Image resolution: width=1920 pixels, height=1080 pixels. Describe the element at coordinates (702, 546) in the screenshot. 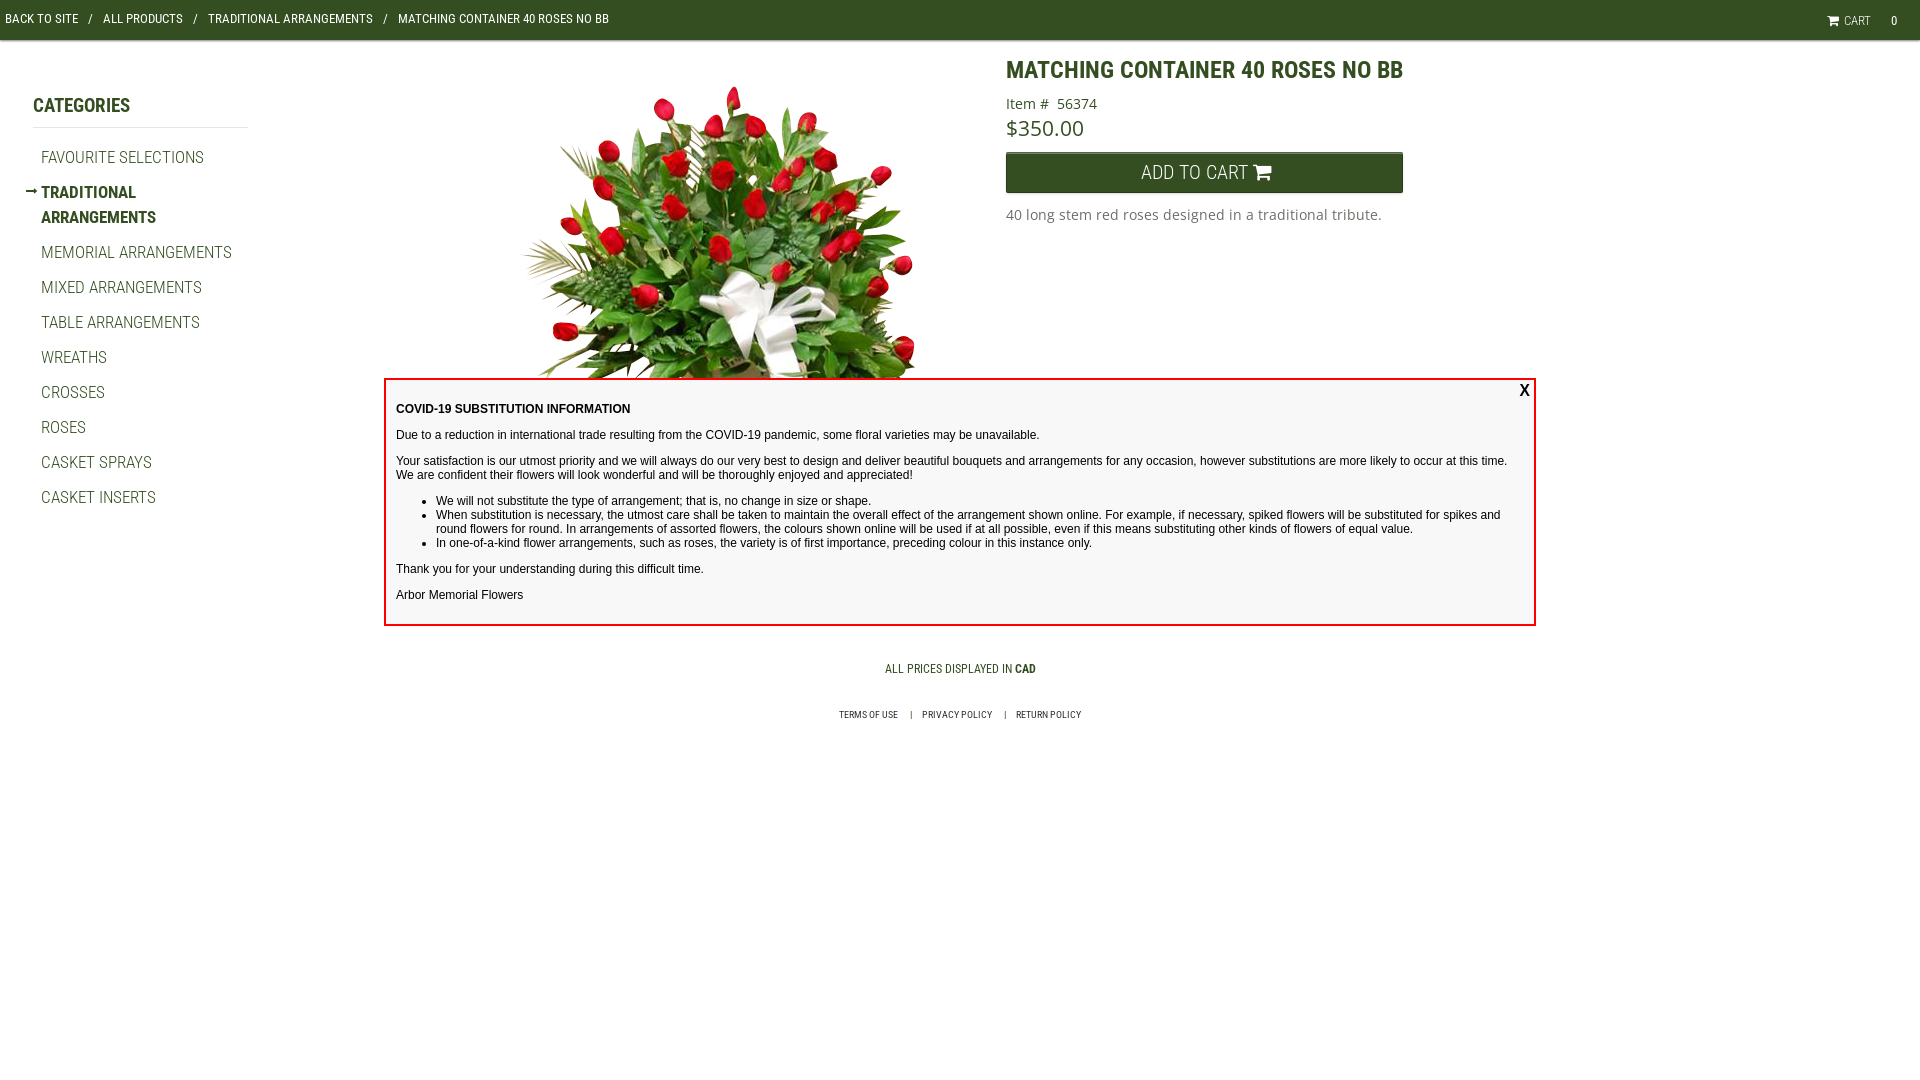

I see ` Standing Spray Tropical` at that location.